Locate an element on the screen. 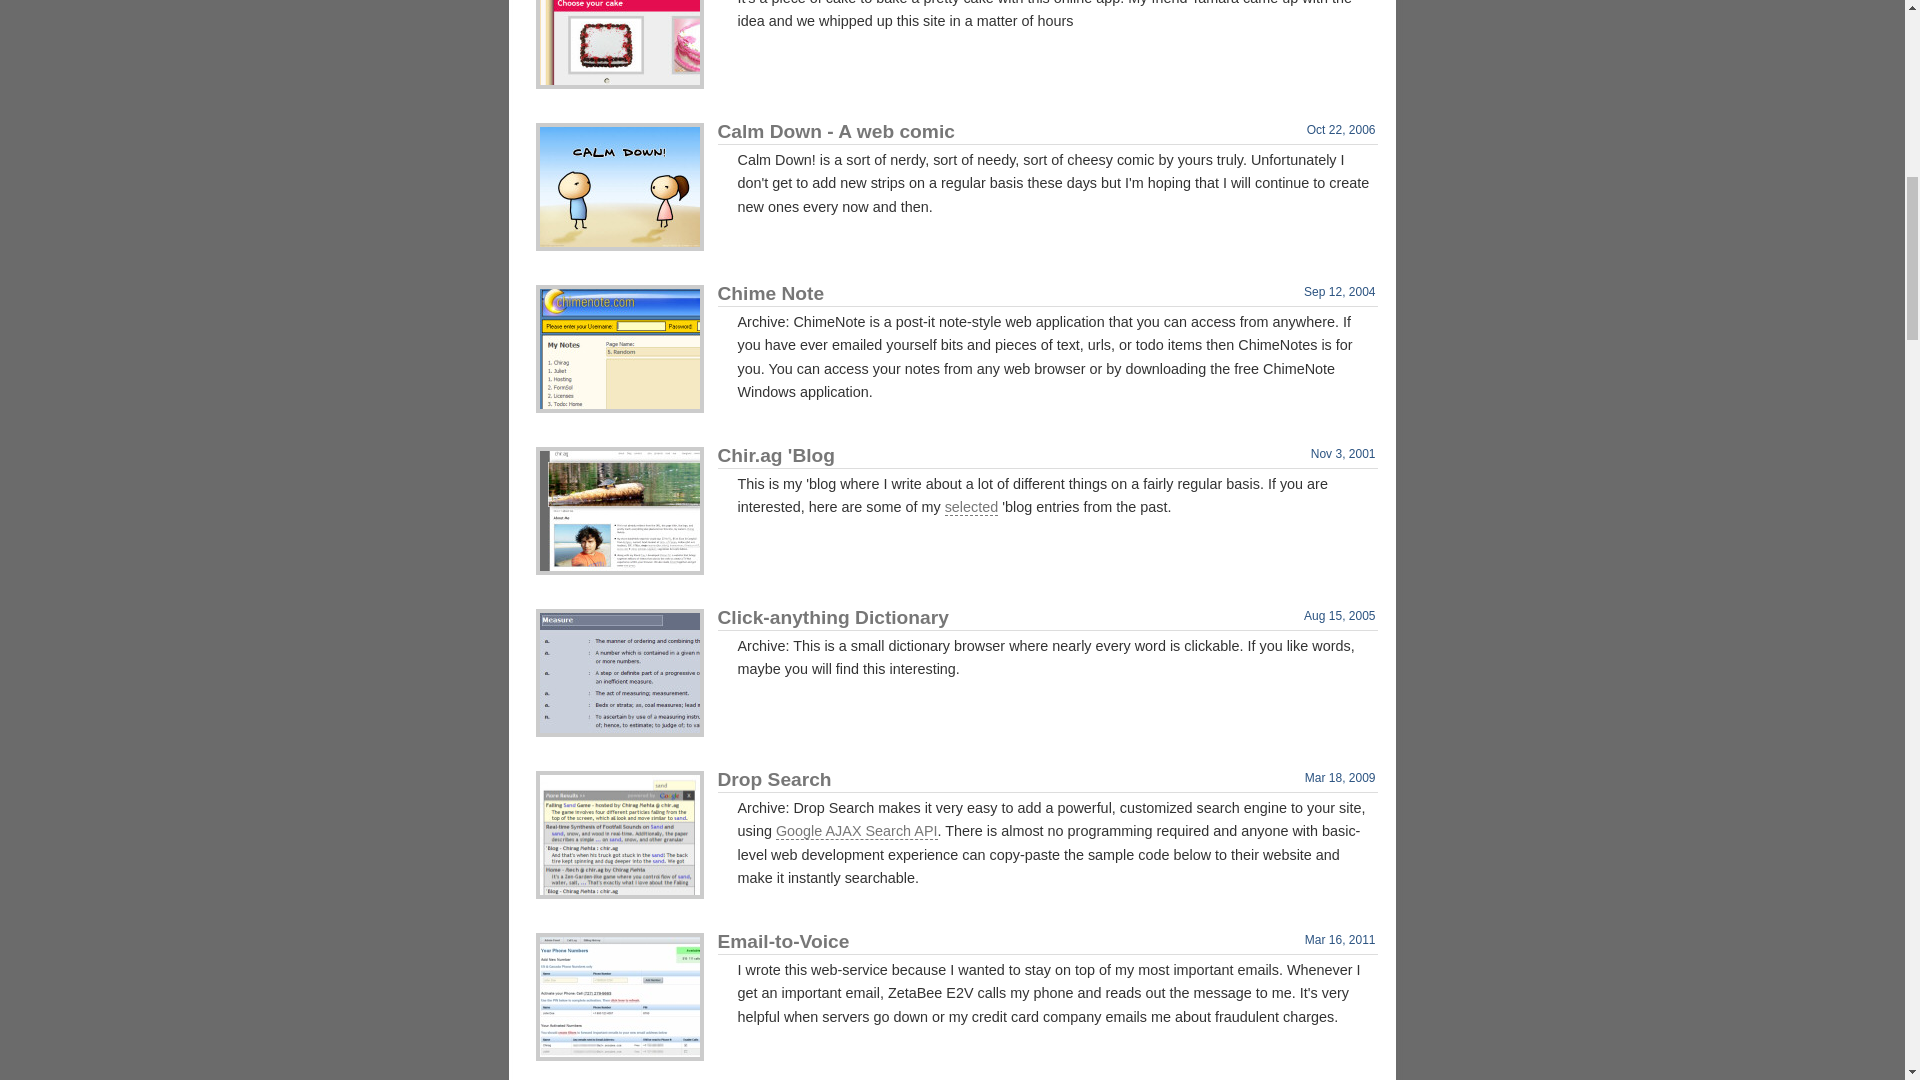 This screenshot has width=1920, height=1080. Chir.ag 'Blog is located at coordinates (620, 510).